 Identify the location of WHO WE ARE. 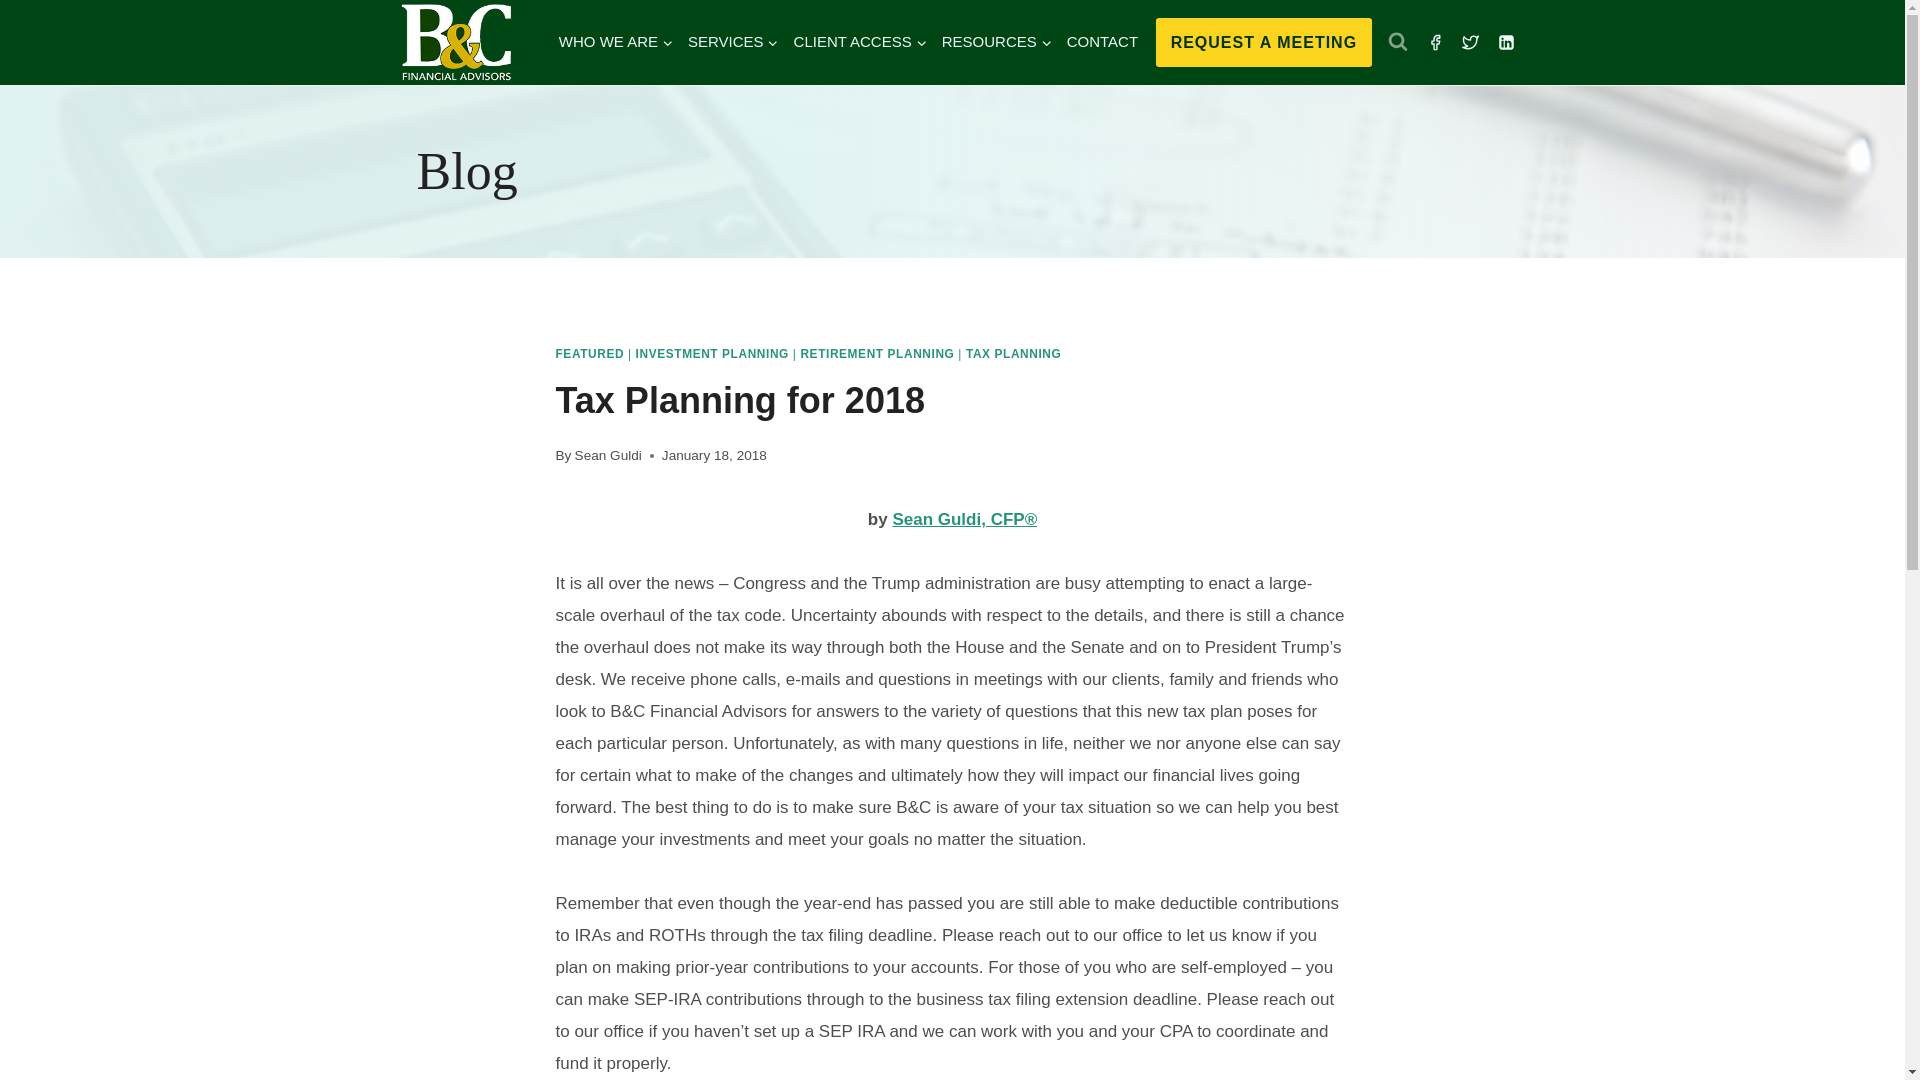
(615, 42).